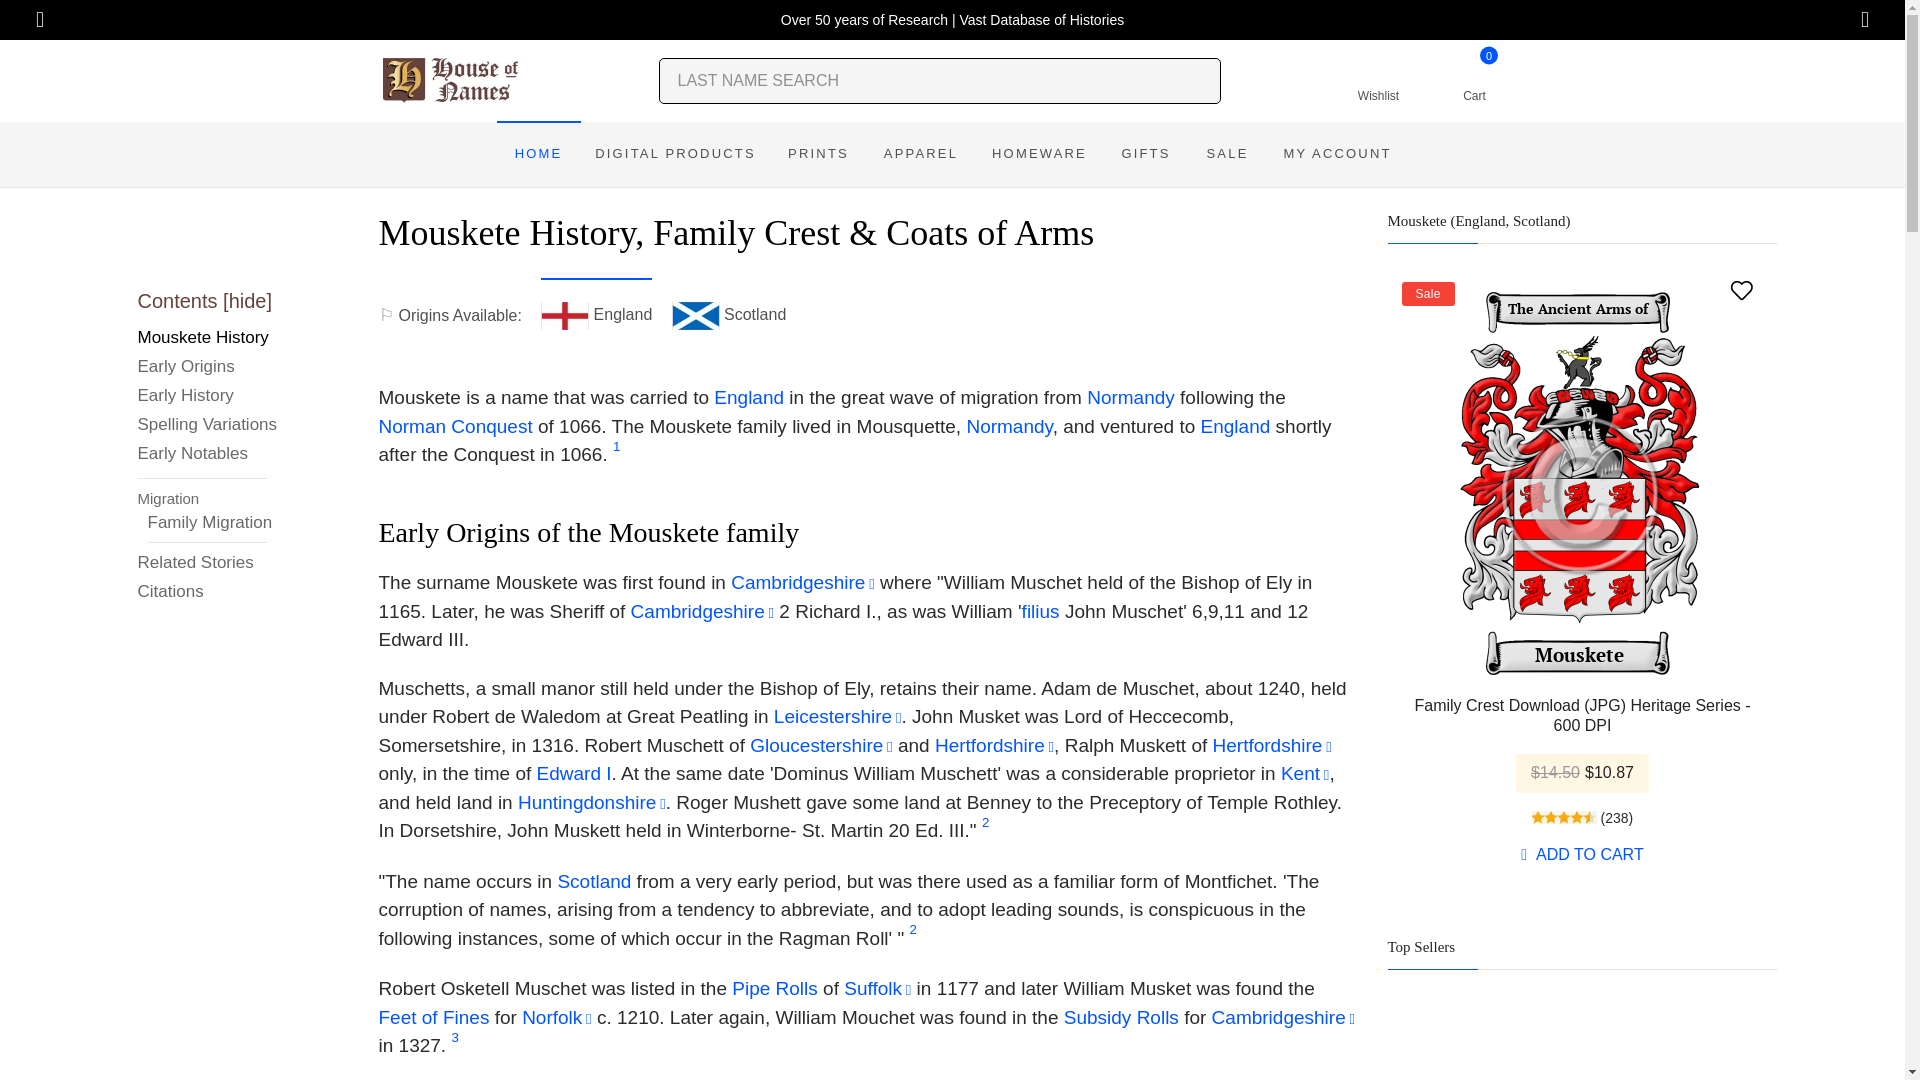 The width and height of the screenshot is (1920, 1080). I want to click on Wishlist, so click(1378, 80).